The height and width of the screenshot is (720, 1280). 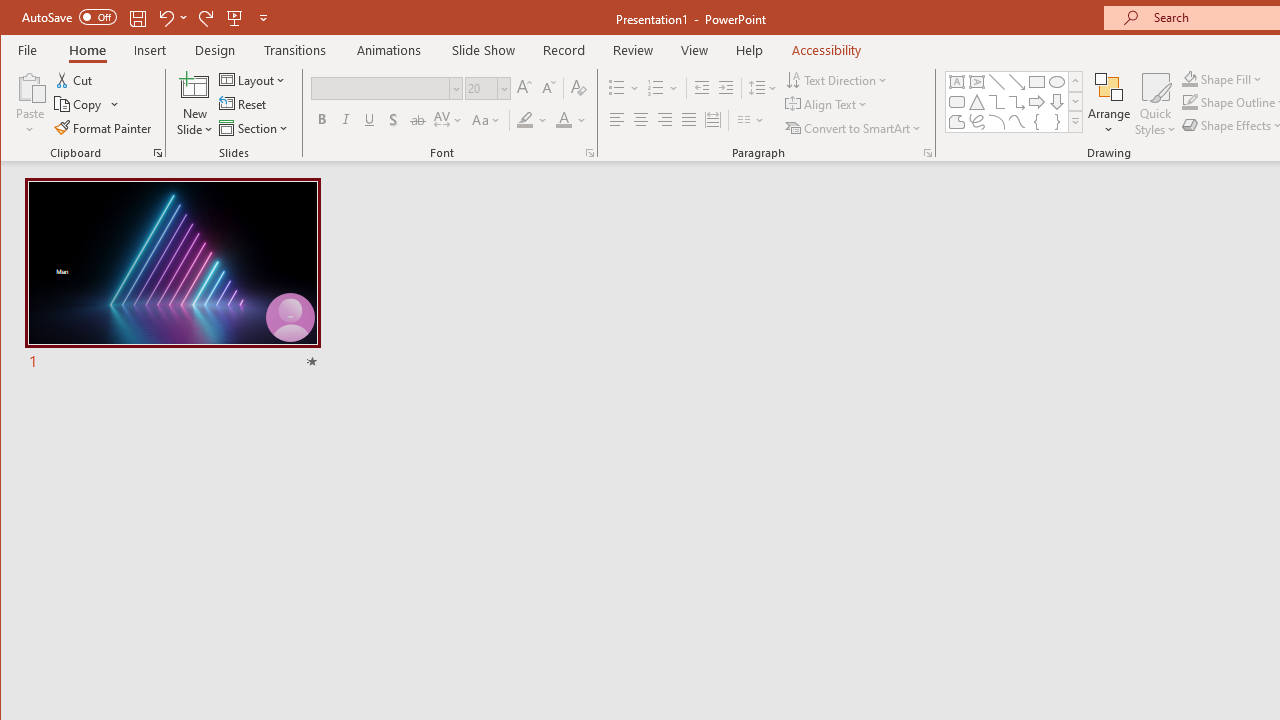 What do you see at coordinates (1016, 102) in the screenshot?
I see `Connector: Elbow Arrow` at bounding box center [1016, 102].